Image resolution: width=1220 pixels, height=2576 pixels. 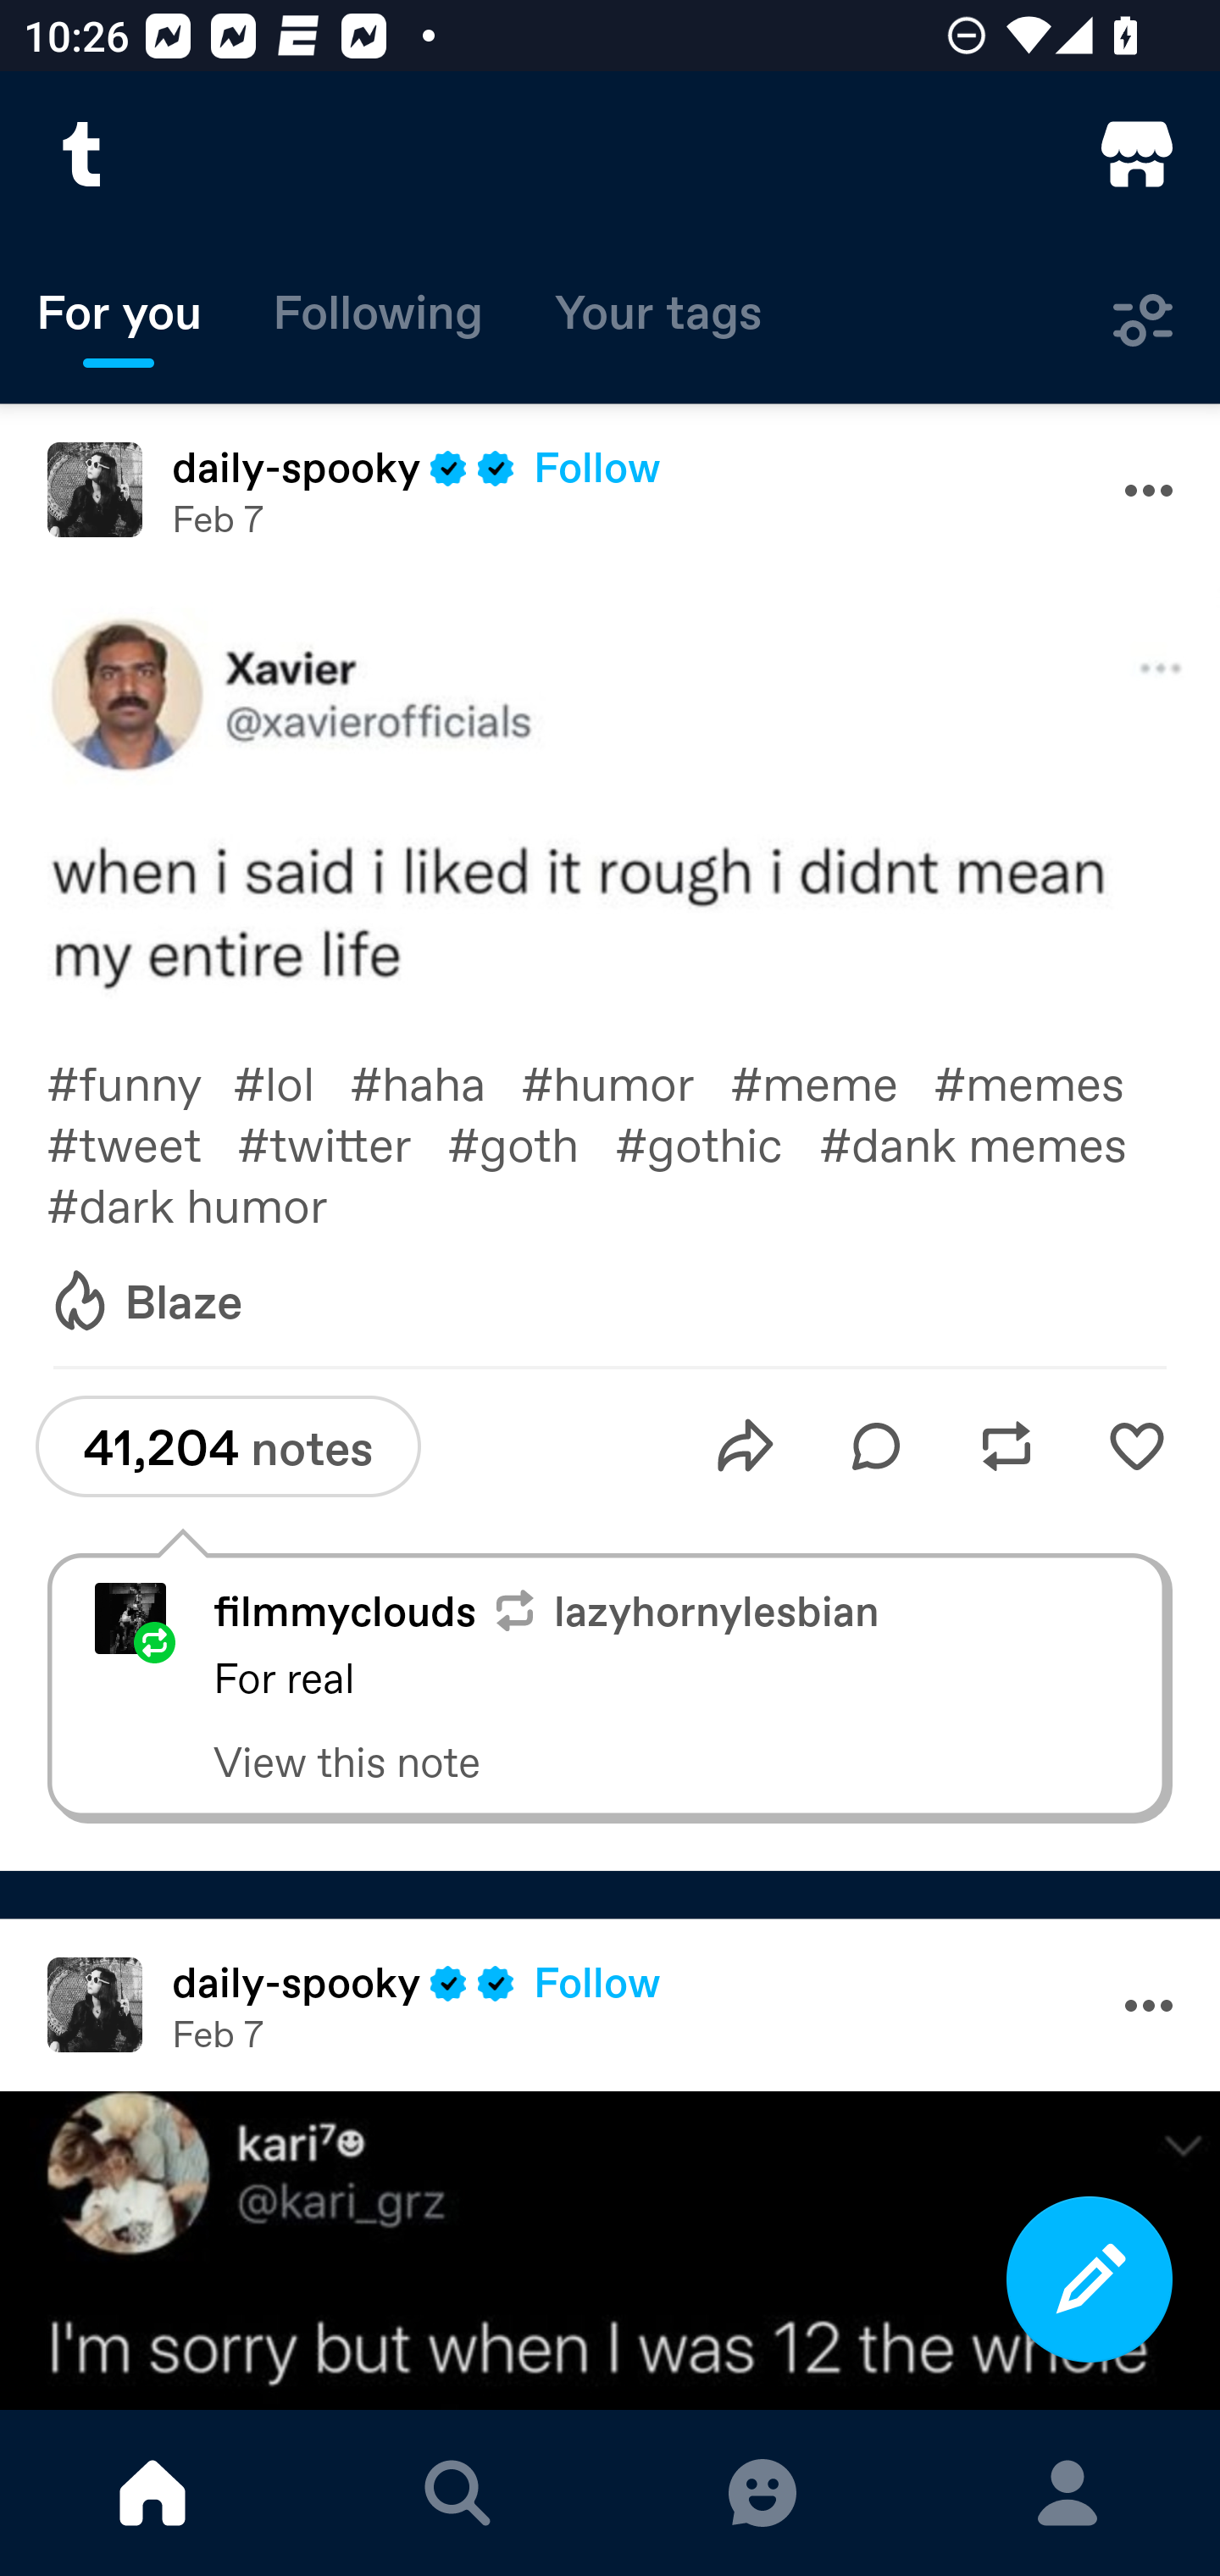 What do you see at coordinates (991, 1144) in the screenshot?
I see `#dank memes` at bounding box center [991, 1144].